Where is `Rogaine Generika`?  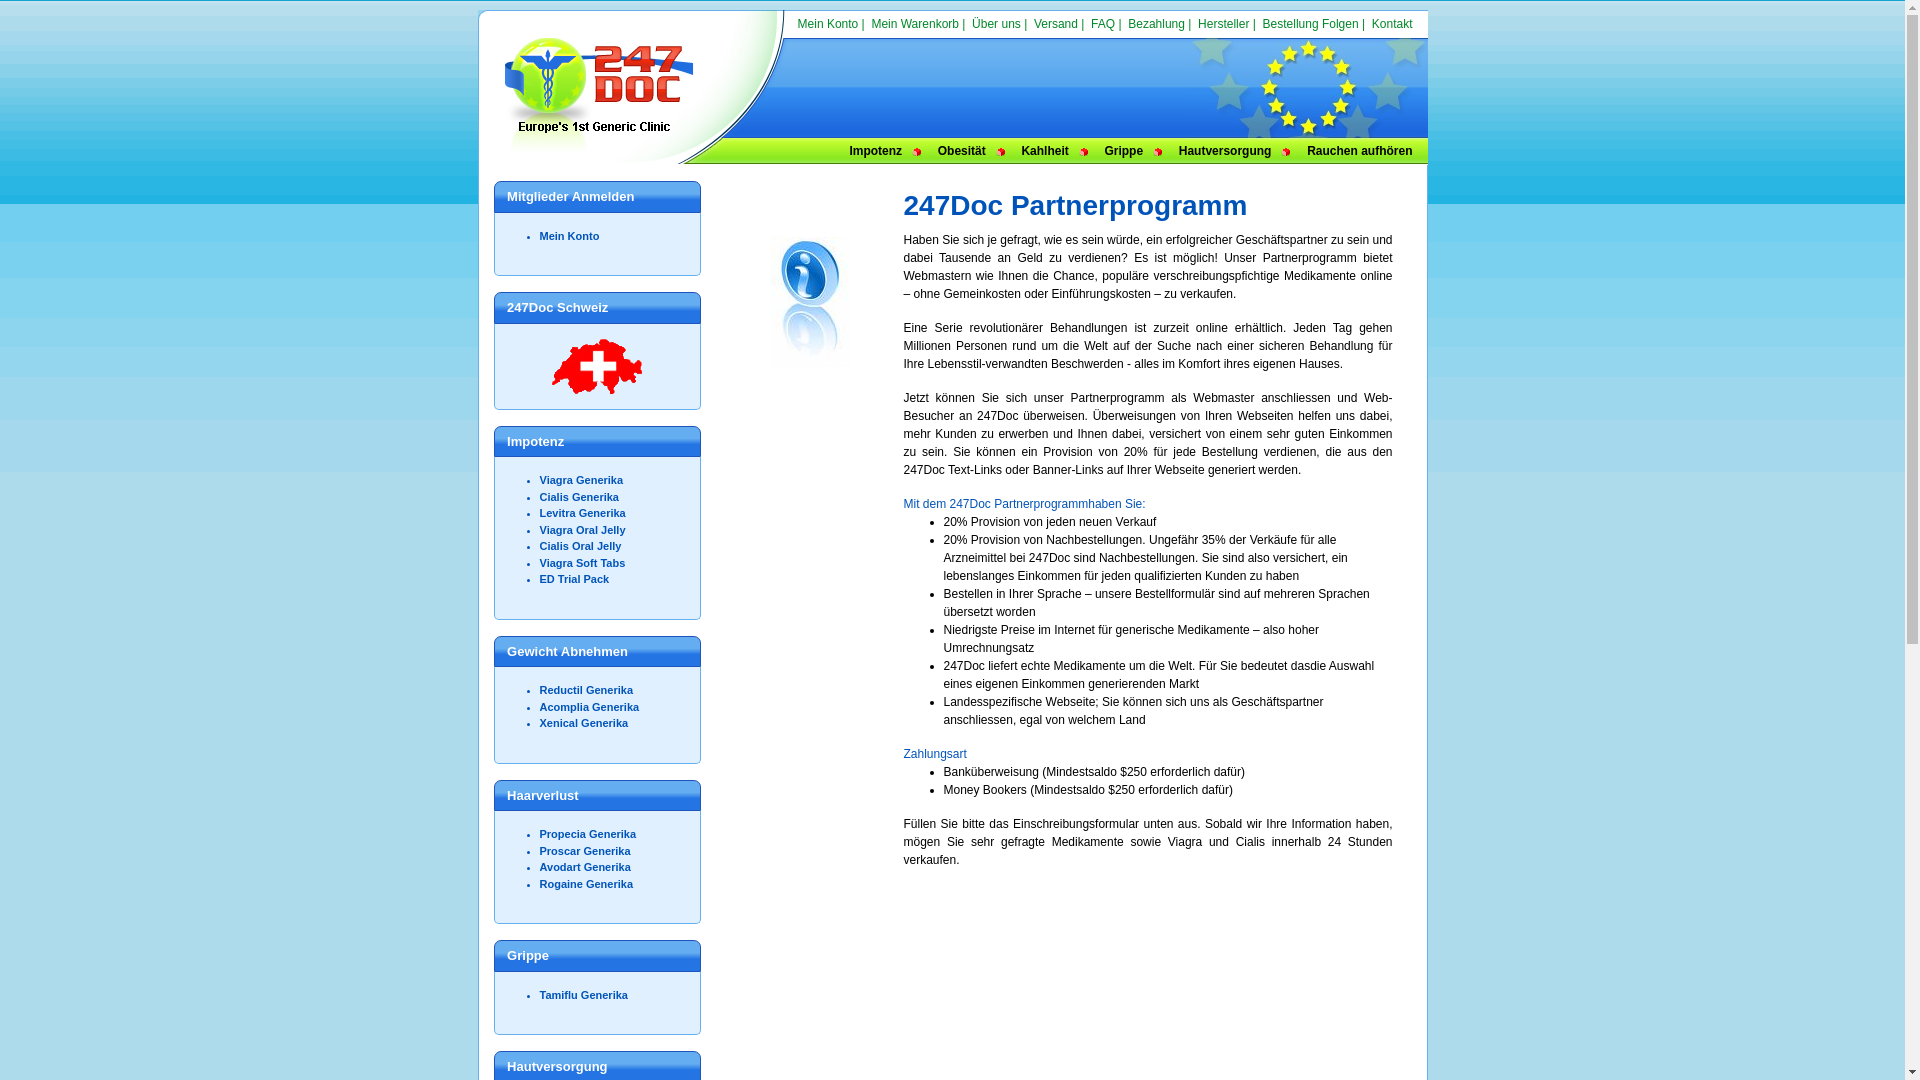
Rogaine Generika is located at coordinates (587, 884).